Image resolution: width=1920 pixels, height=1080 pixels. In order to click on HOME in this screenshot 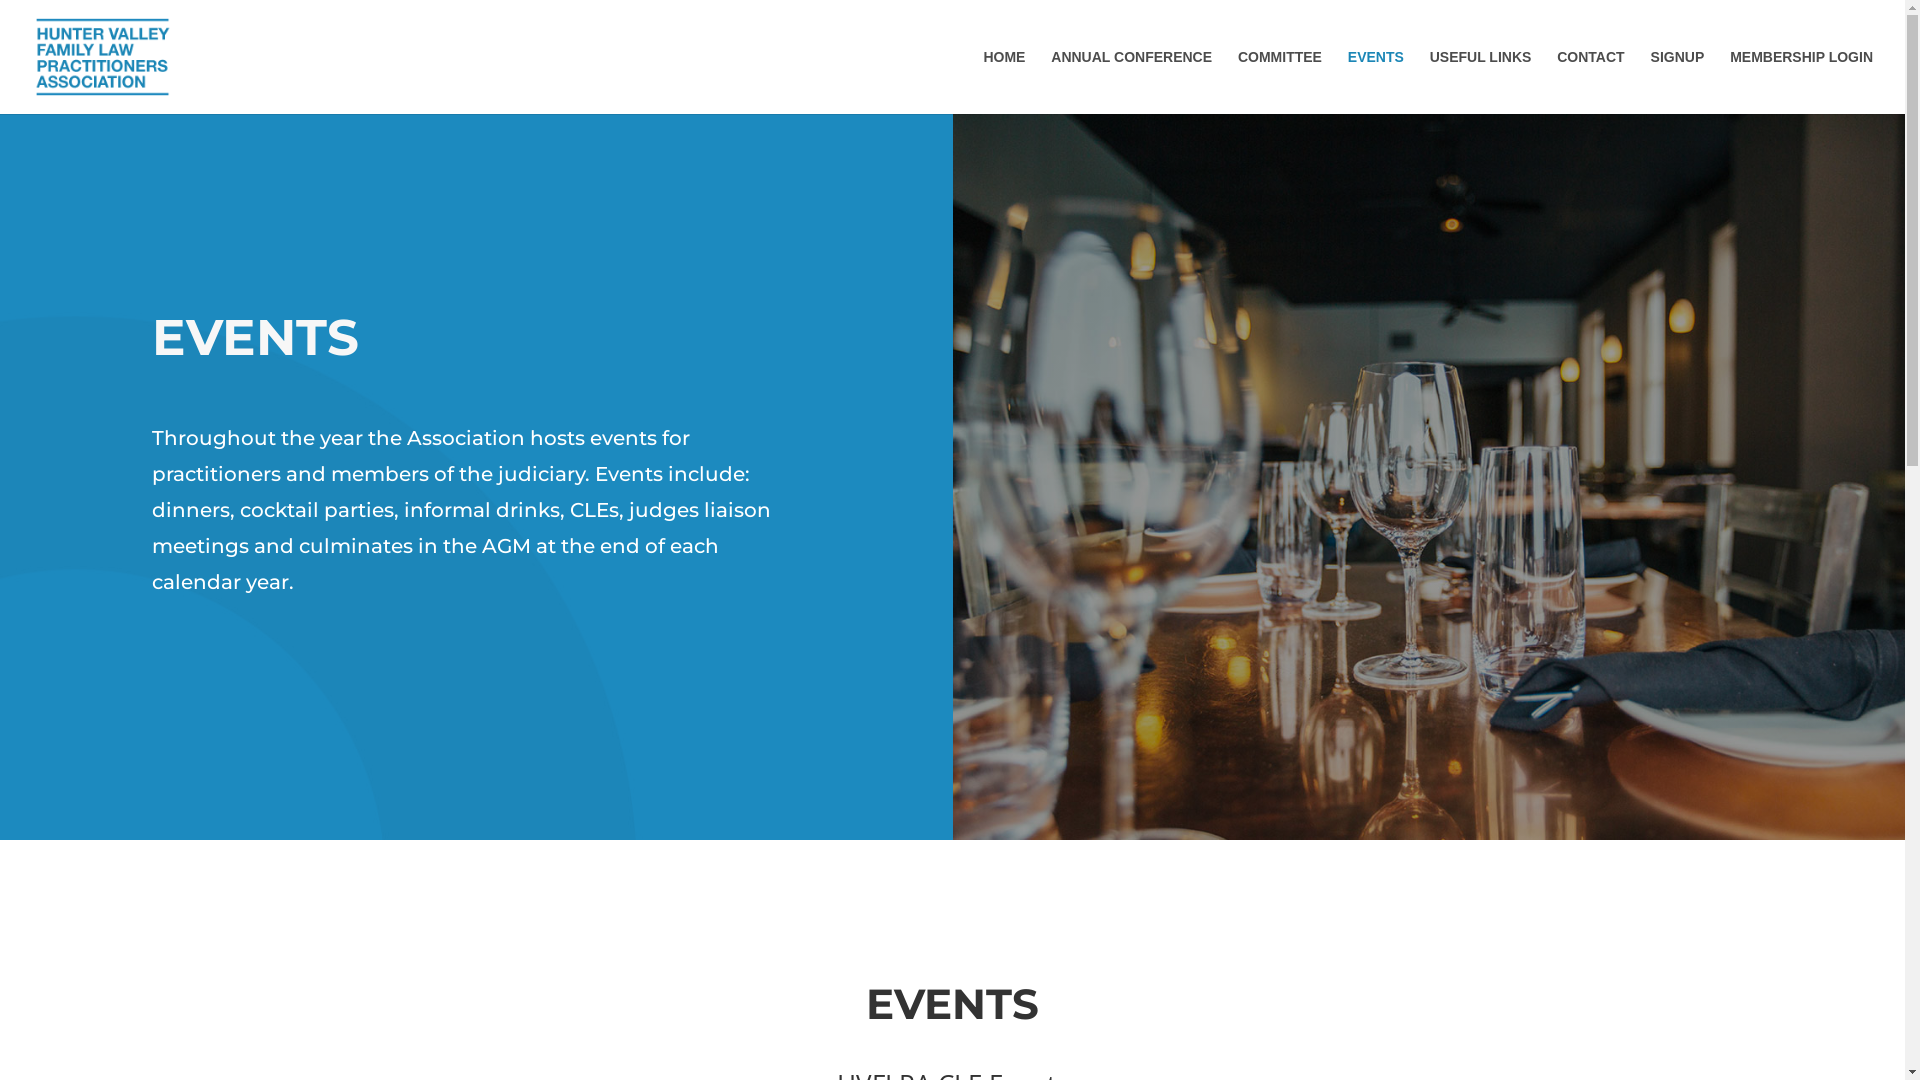, I will do `click(1004, 82)`.